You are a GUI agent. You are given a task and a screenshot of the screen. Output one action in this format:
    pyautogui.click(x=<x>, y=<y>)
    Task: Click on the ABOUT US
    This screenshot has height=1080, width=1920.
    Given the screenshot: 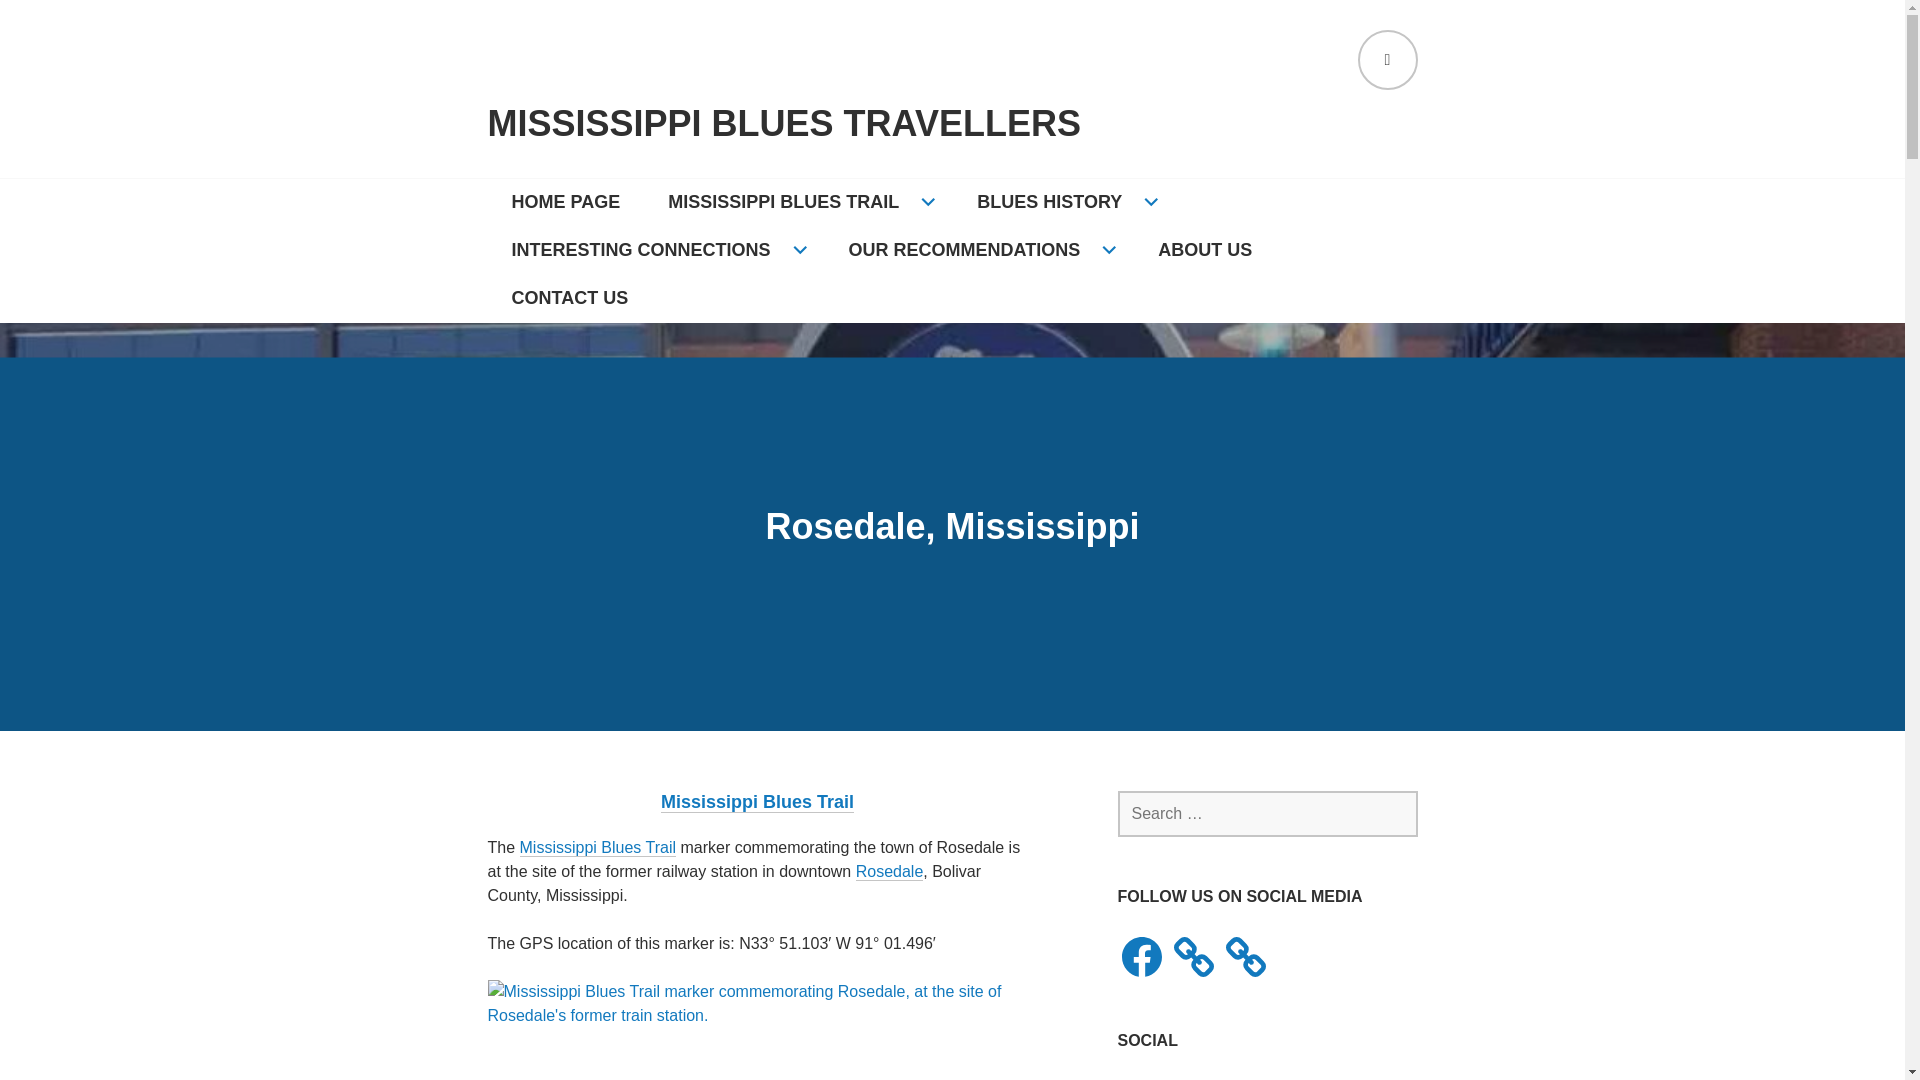 What is the action you would take?
    pyautogui.click(x=1205, y=250)
    